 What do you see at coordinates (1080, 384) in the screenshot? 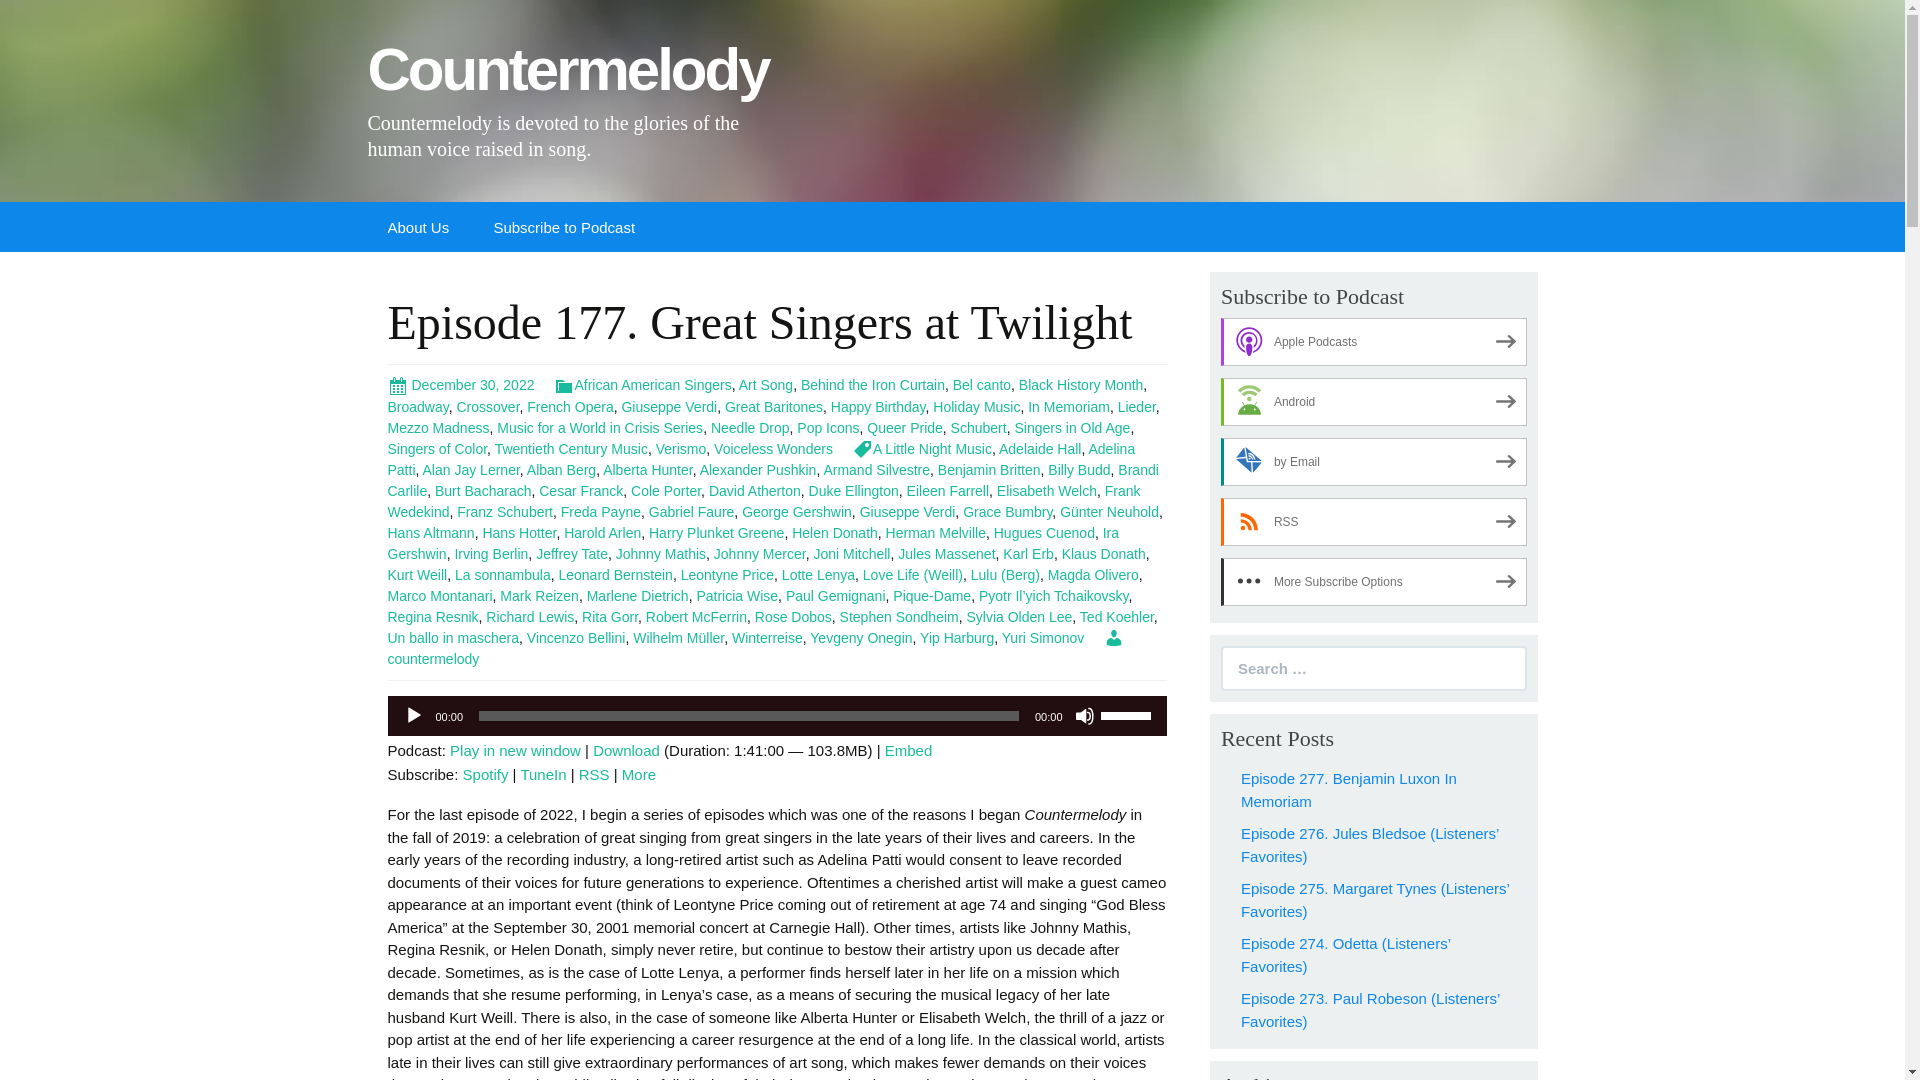
I see `Black History Month` at bounding box center [1080, 384].